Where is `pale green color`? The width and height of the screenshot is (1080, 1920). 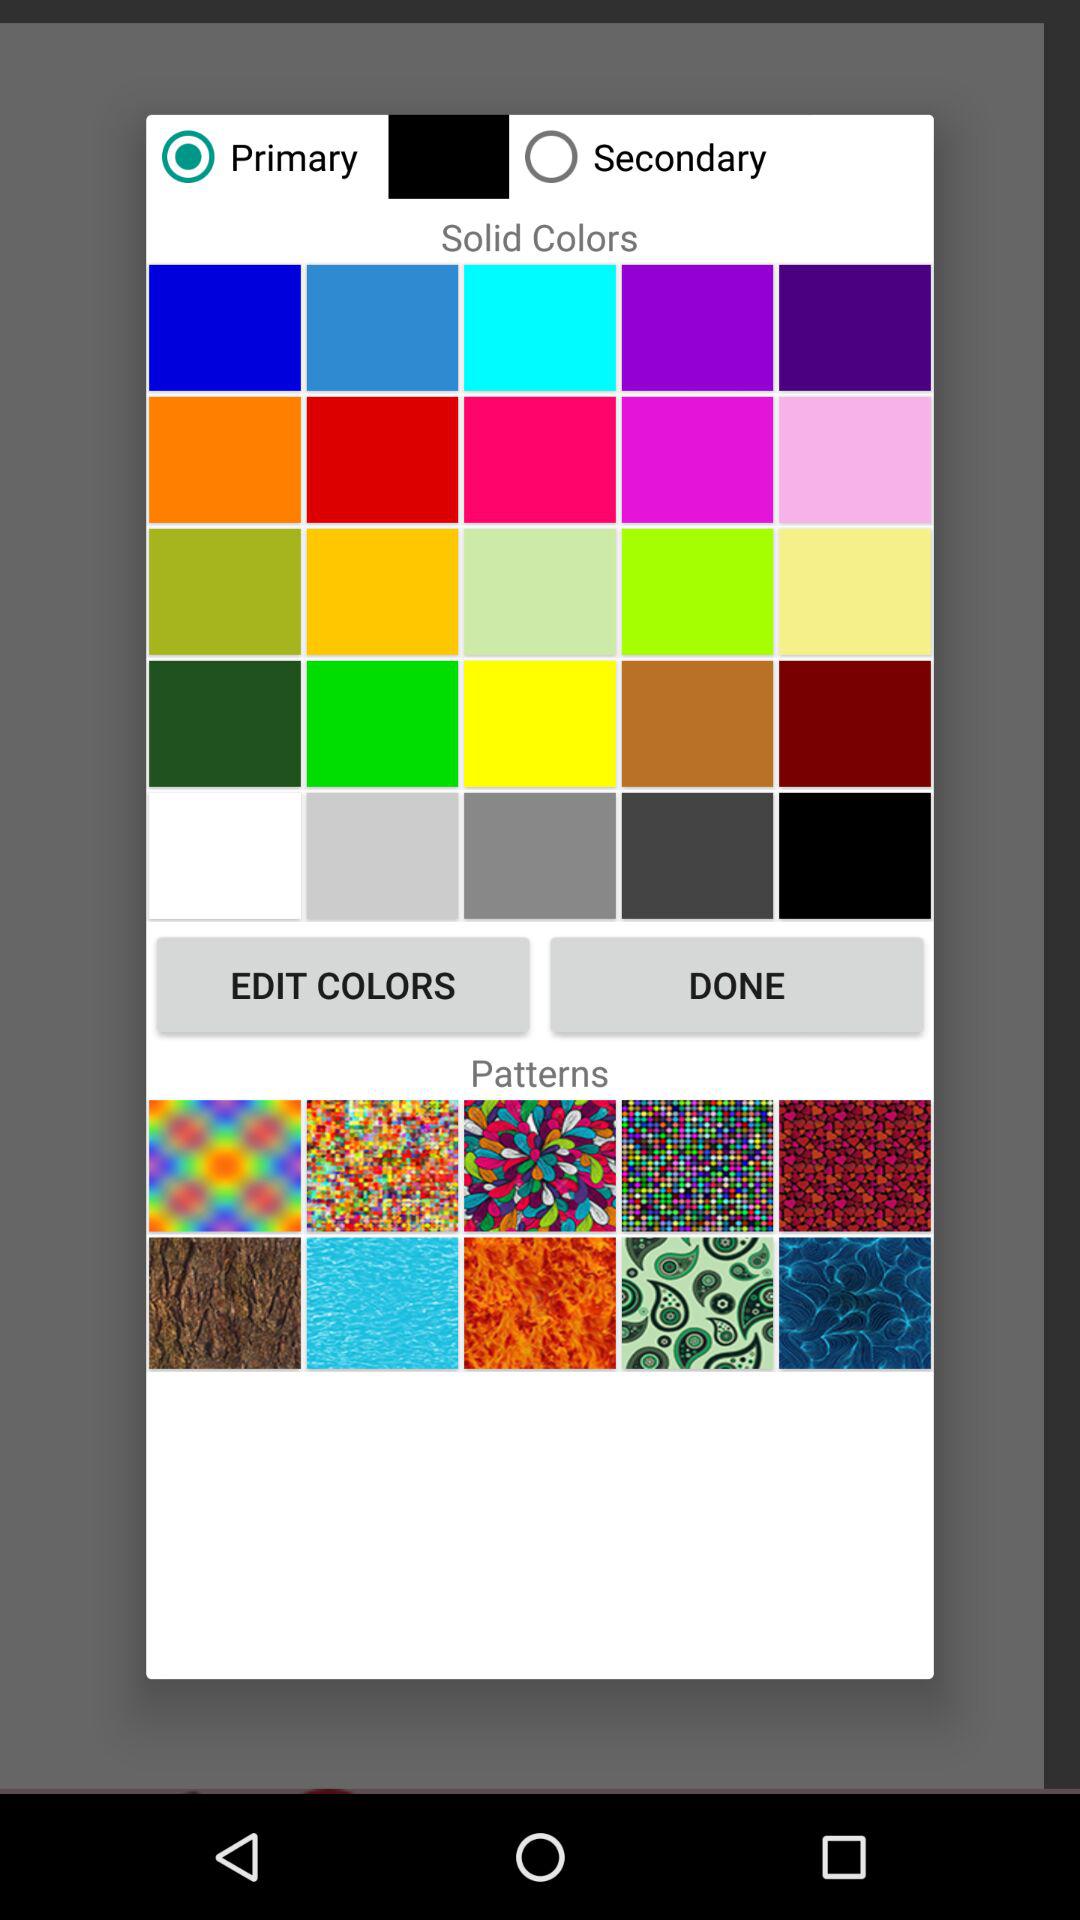
pale green color is located at coordinates (224, 591).